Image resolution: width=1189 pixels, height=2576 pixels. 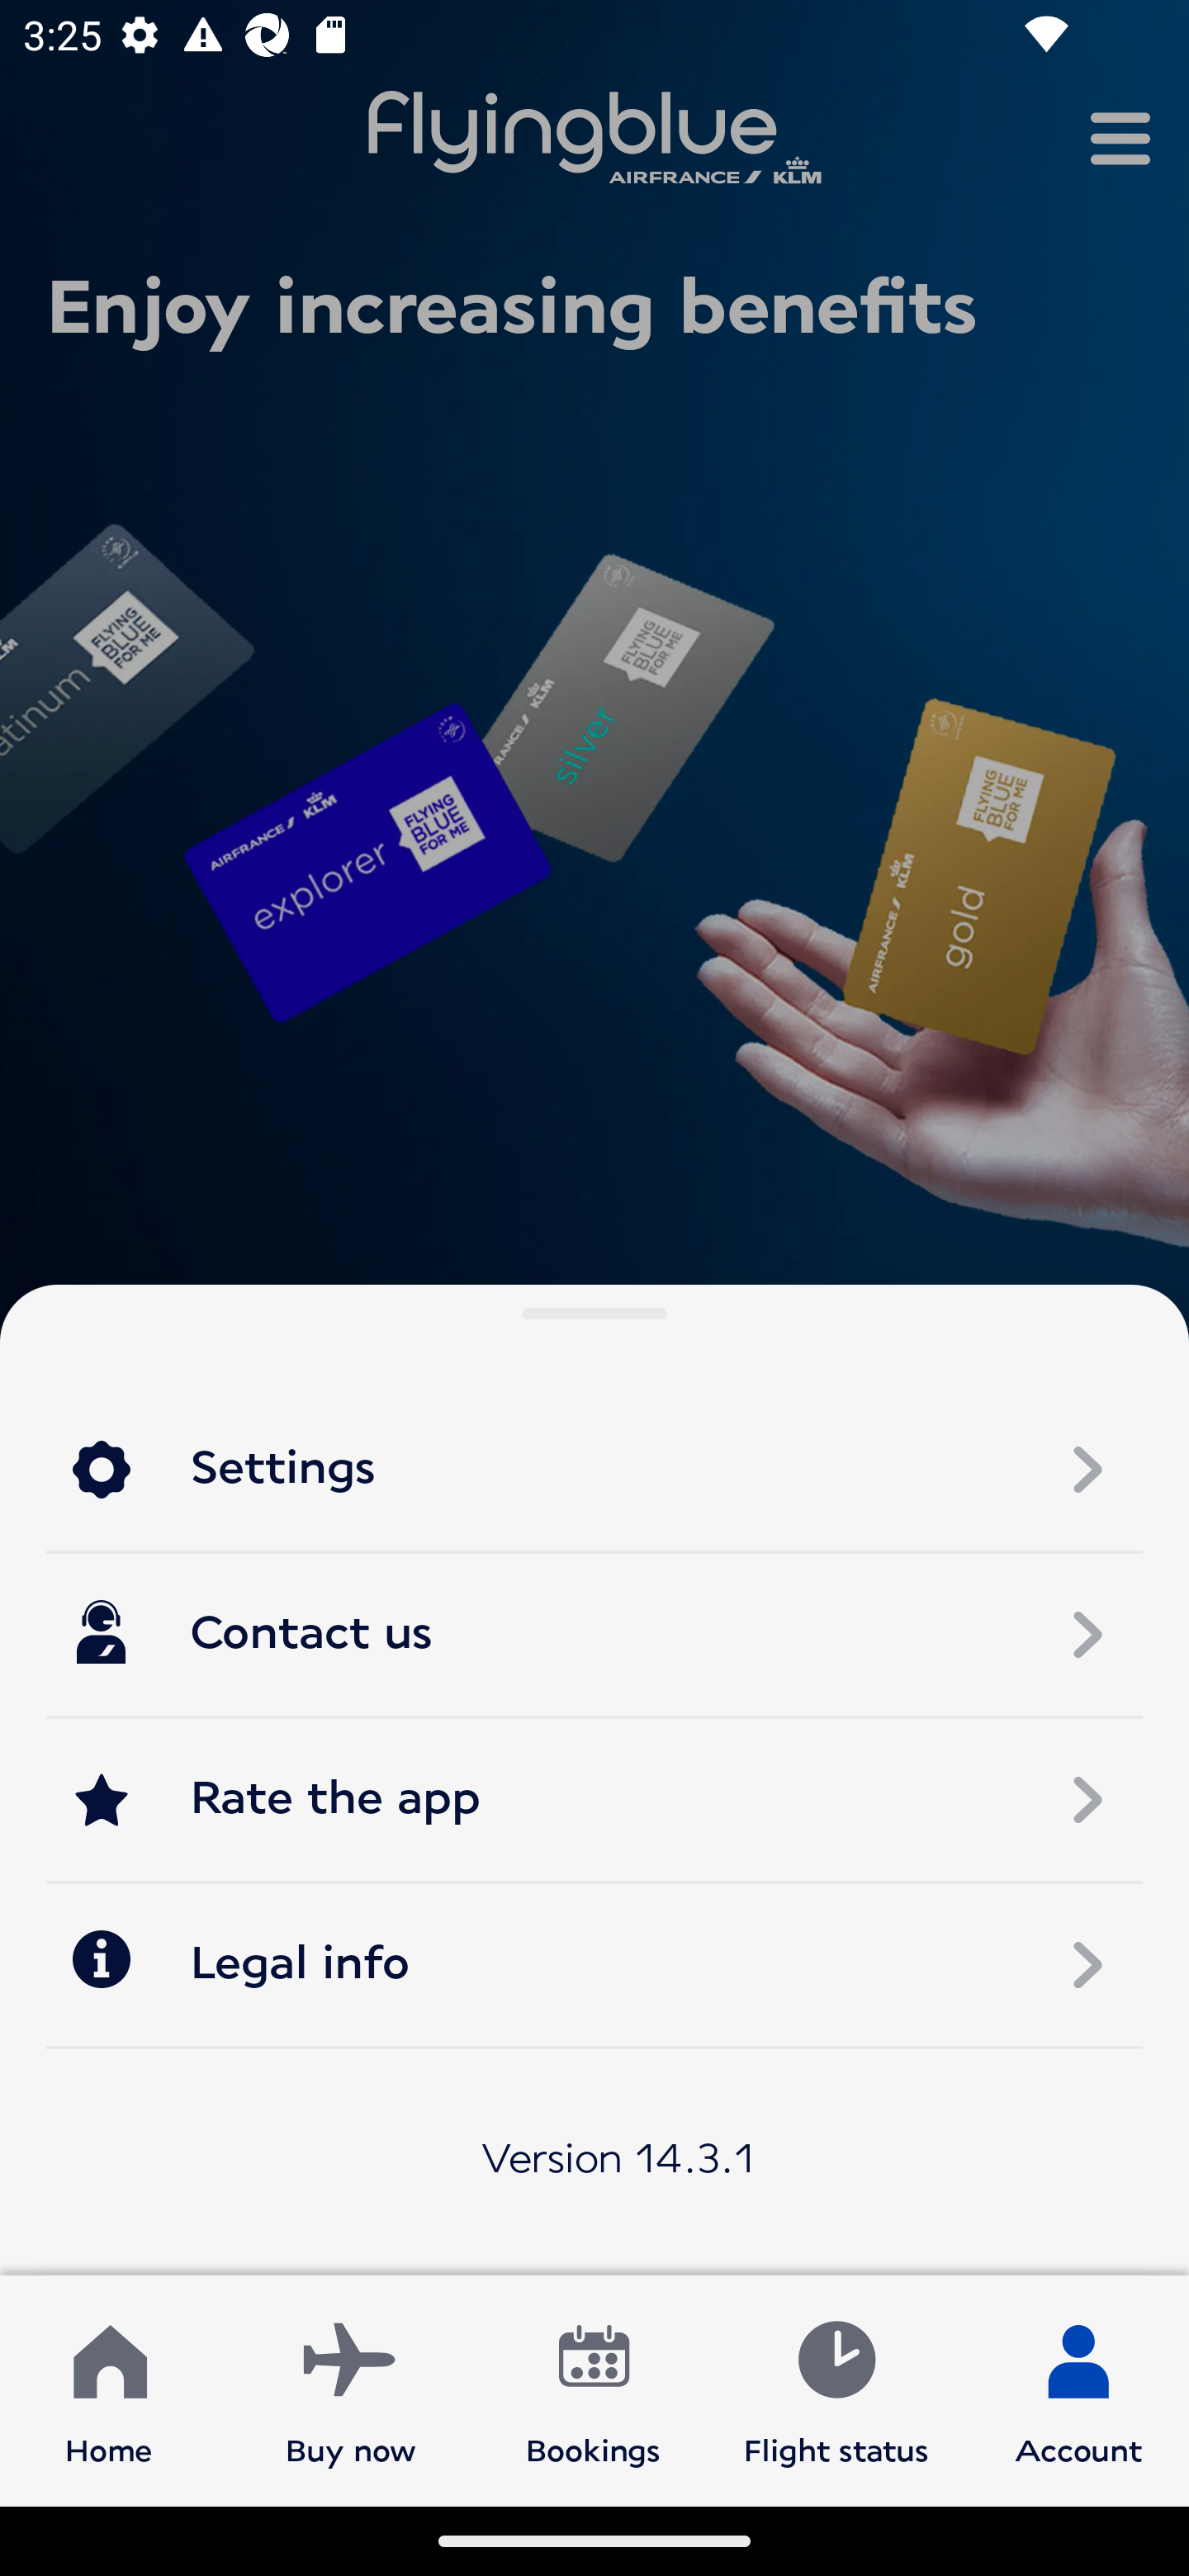 I want to click on Buy now, so click(x=351, y=2389).